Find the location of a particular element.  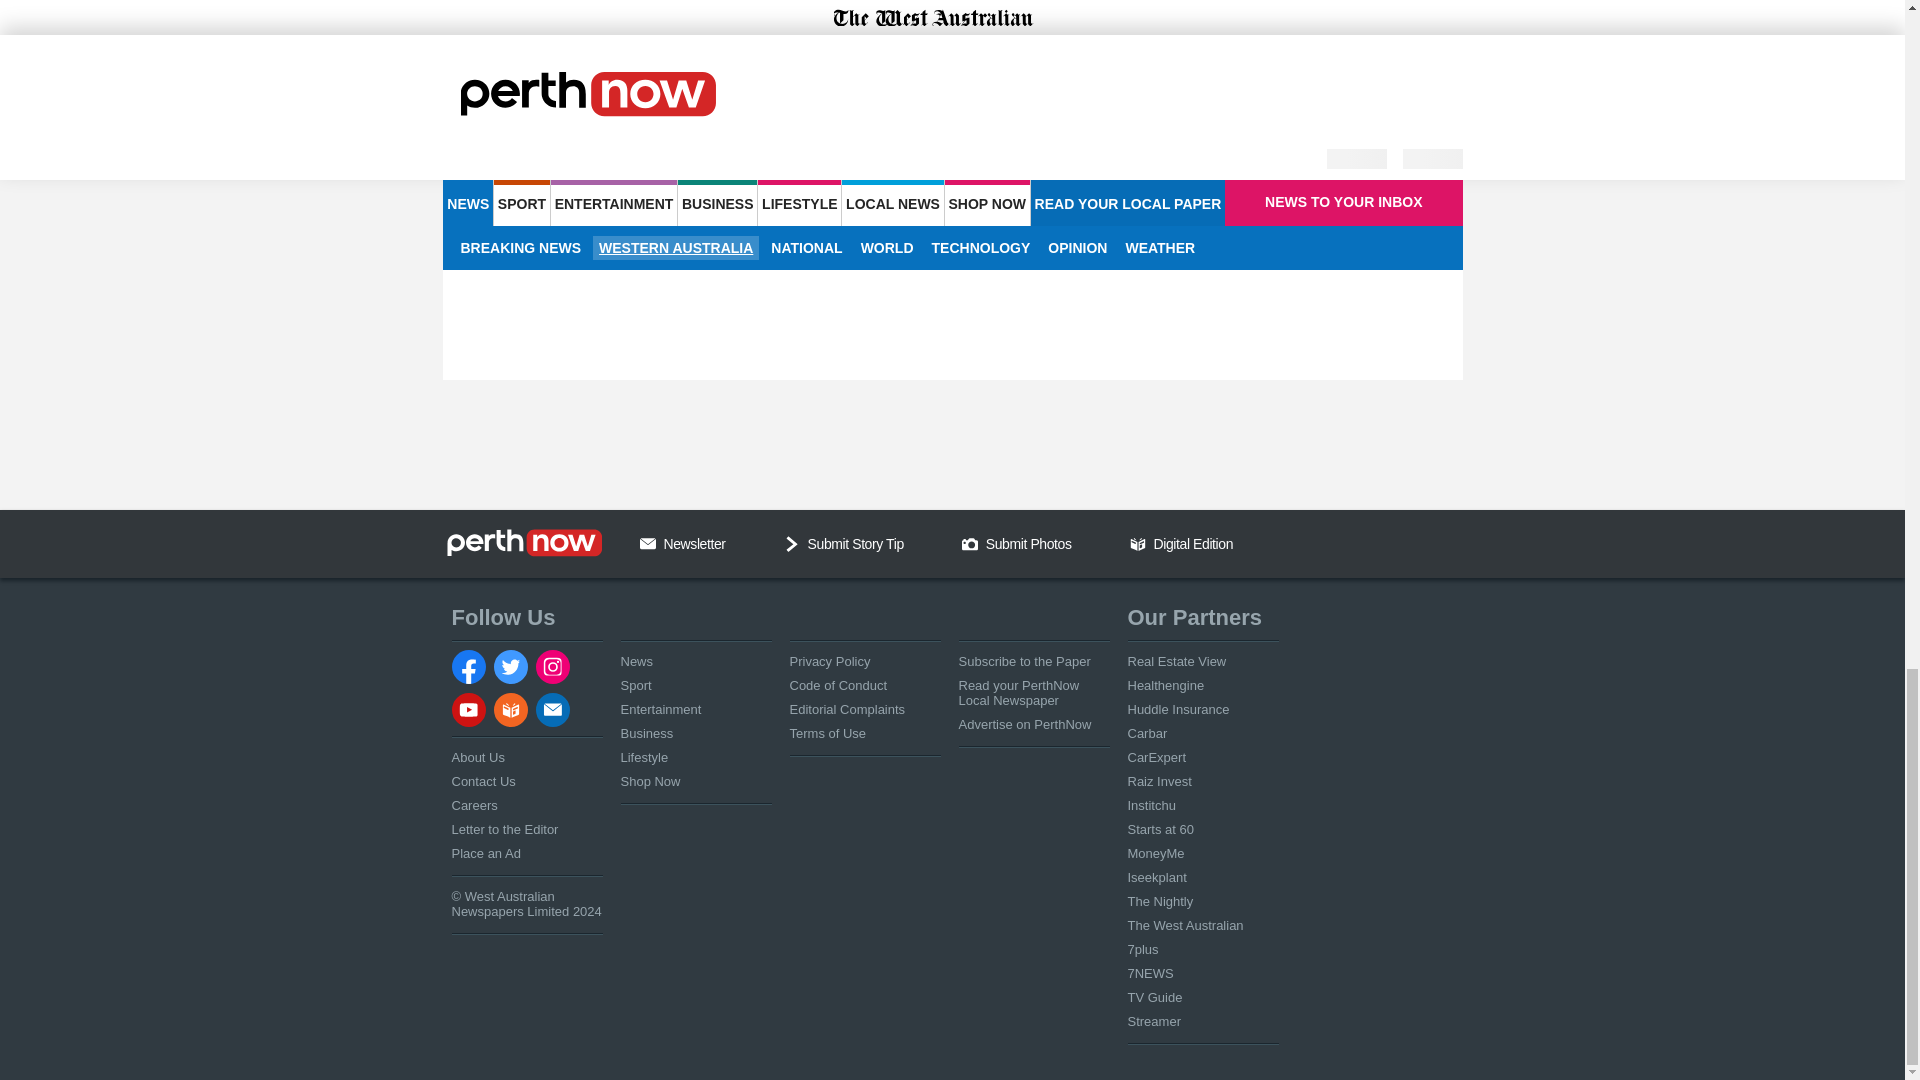

Chevron Down Icon is located at coordinates (792, 543).